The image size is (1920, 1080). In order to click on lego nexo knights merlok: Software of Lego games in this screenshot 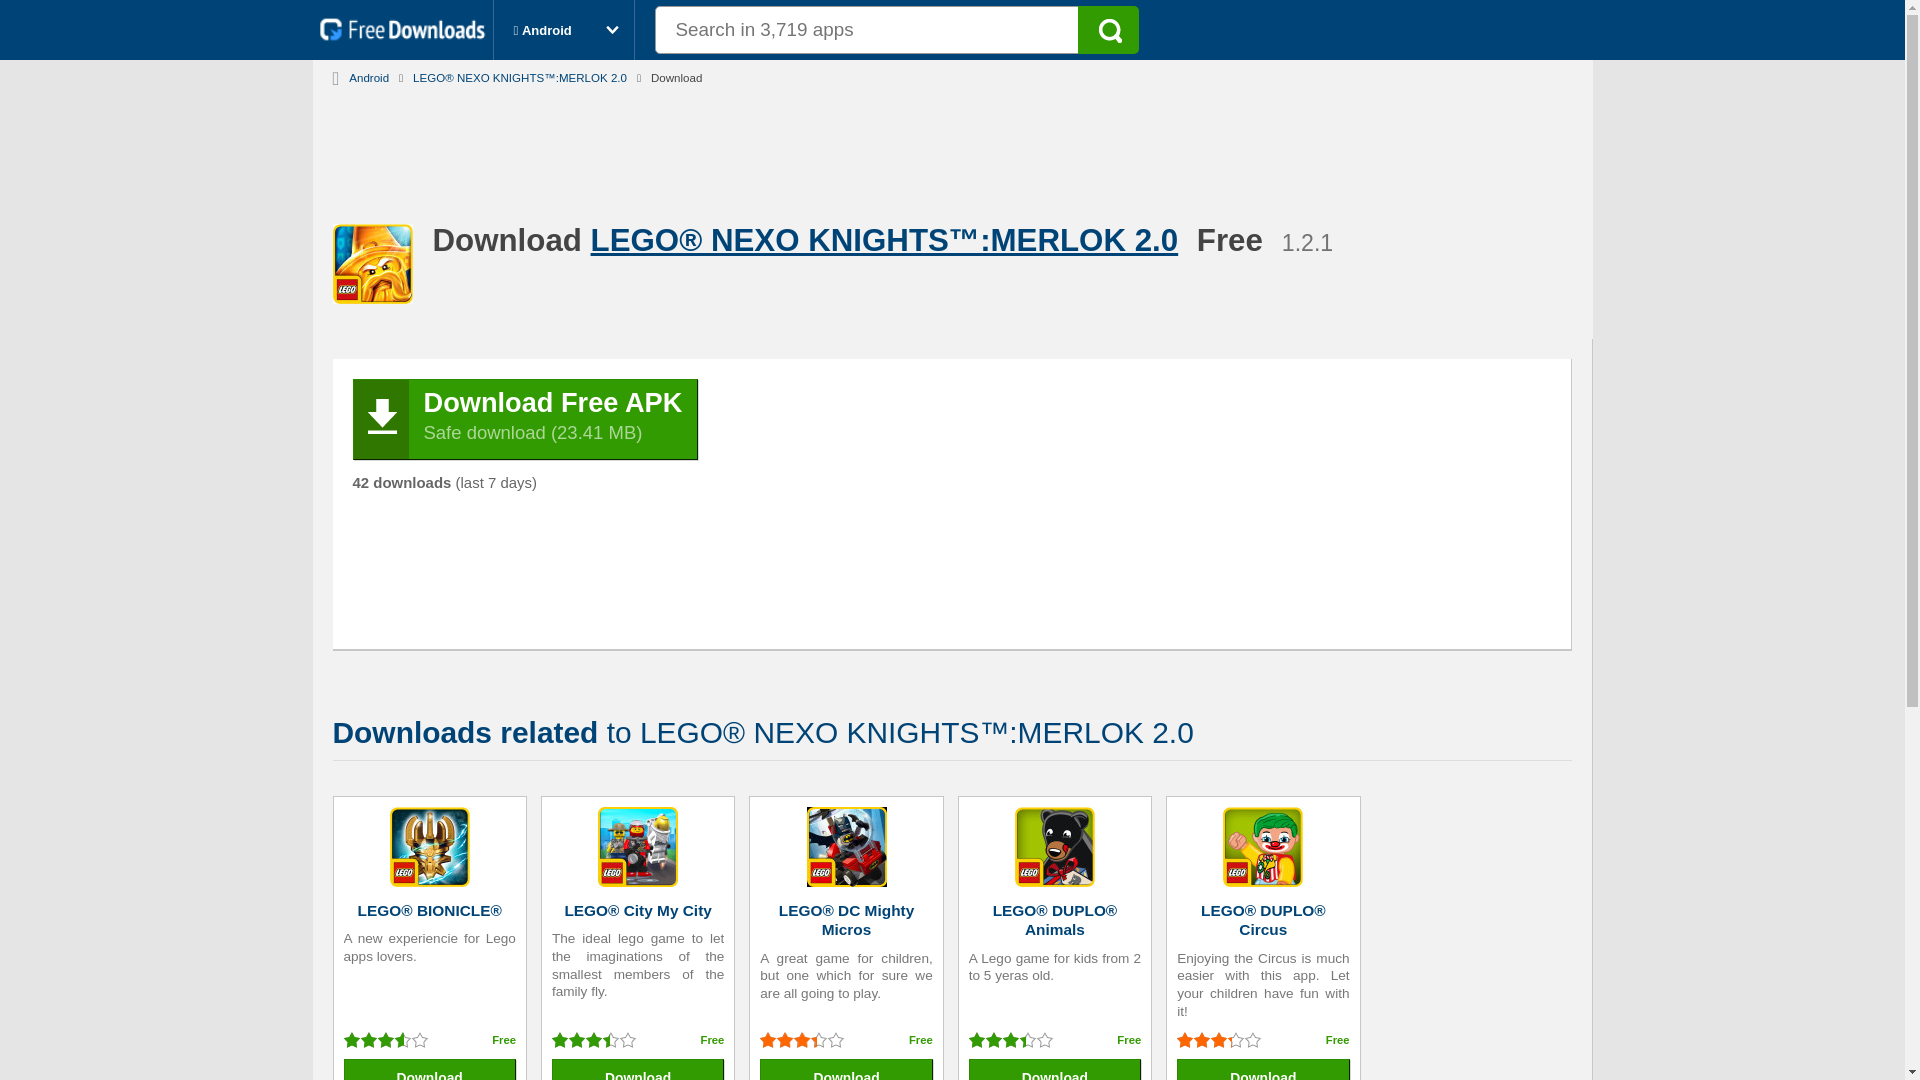, I will do `click(520, 74)`.